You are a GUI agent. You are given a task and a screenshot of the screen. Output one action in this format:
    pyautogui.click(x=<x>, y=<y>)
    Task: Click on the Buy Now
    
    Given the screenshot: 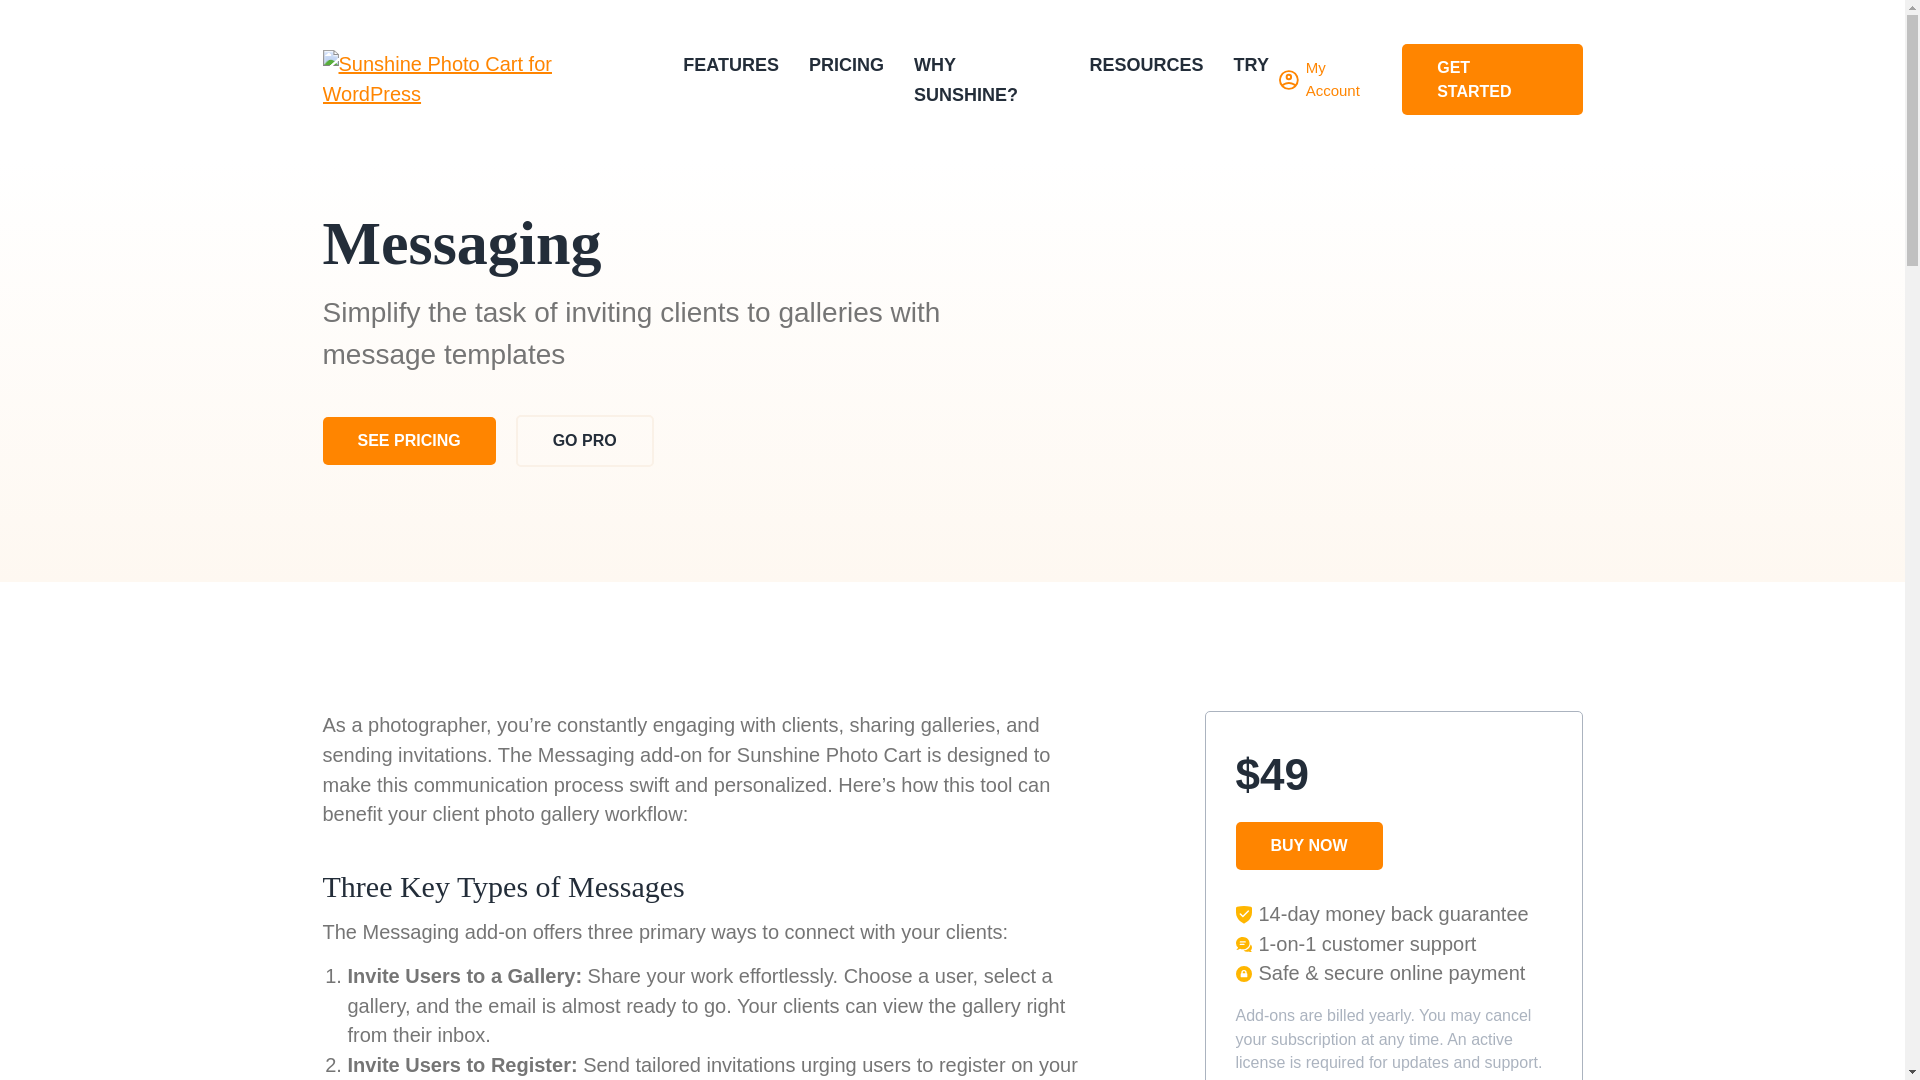 What is the action you would take?
    pyautogui.click(x=74, y=24)
    